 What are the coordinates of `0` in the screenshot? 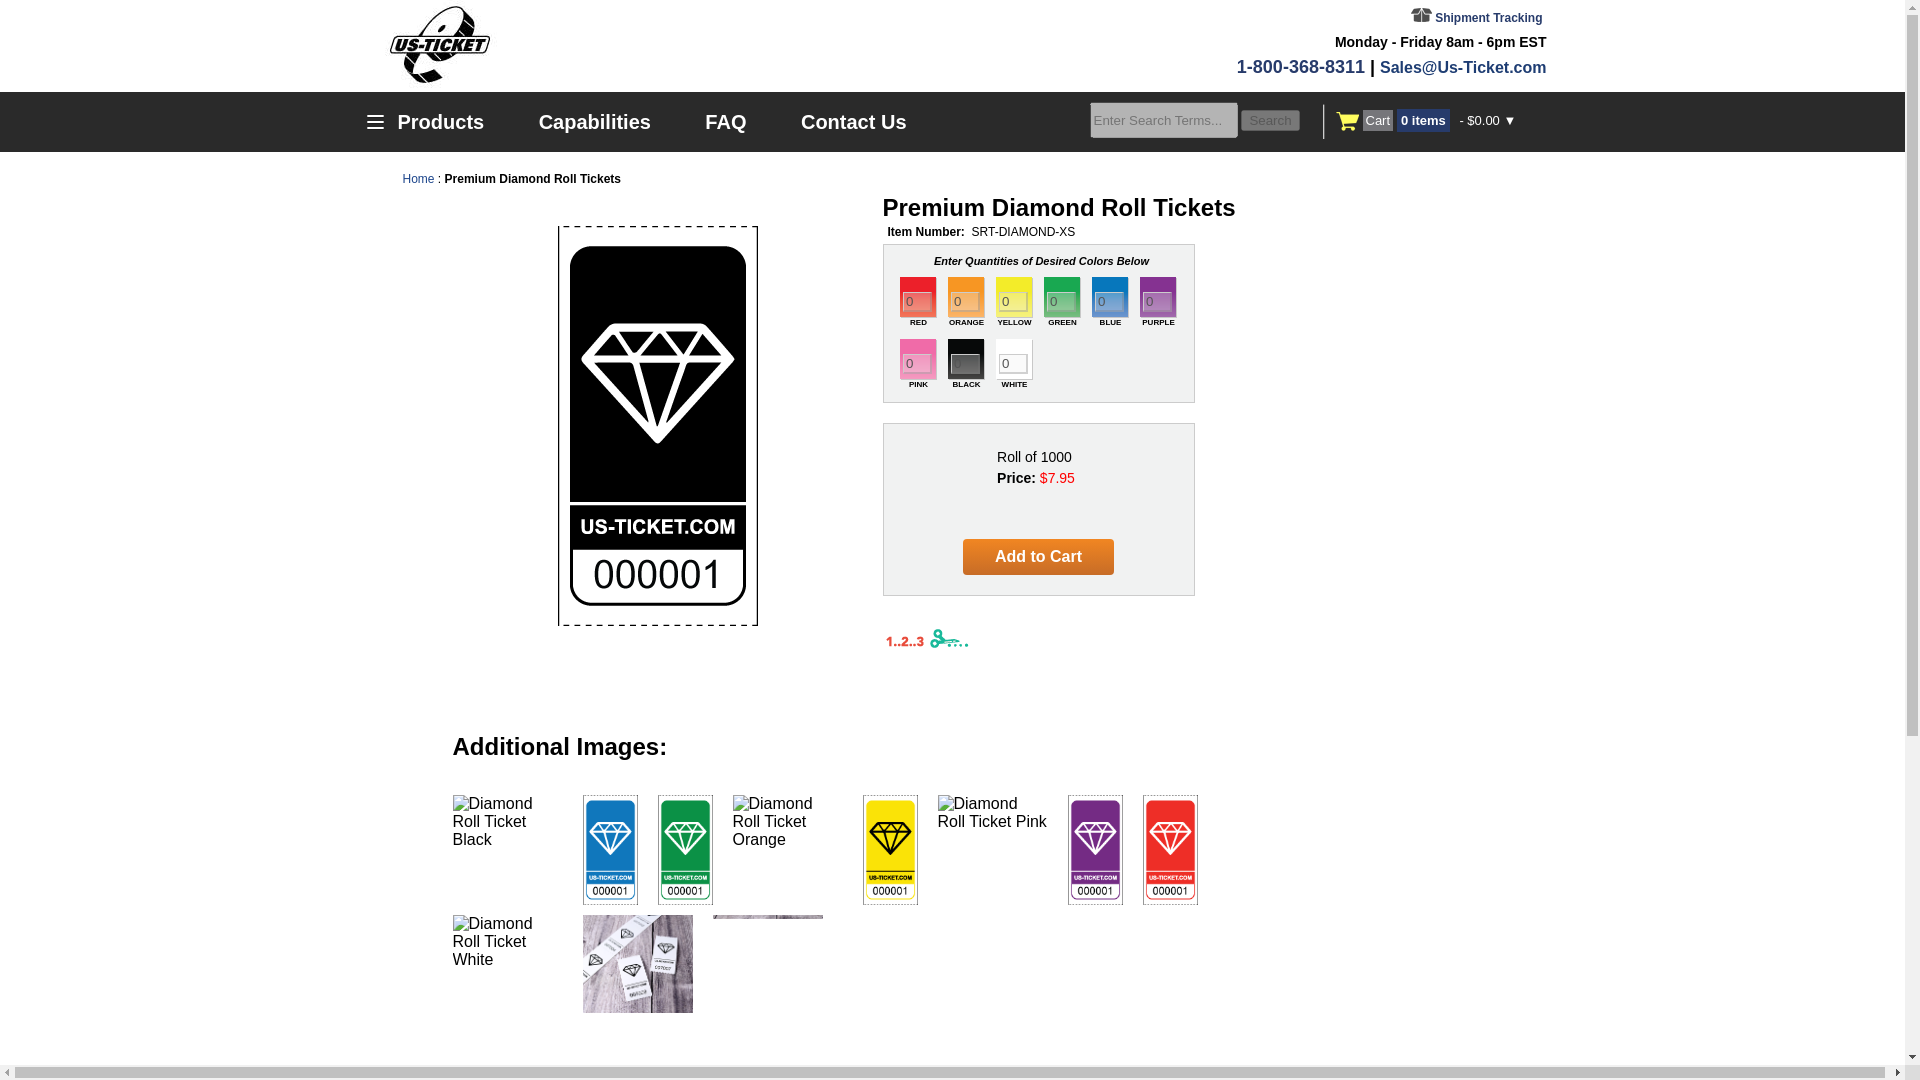 It's located at (916, 302).